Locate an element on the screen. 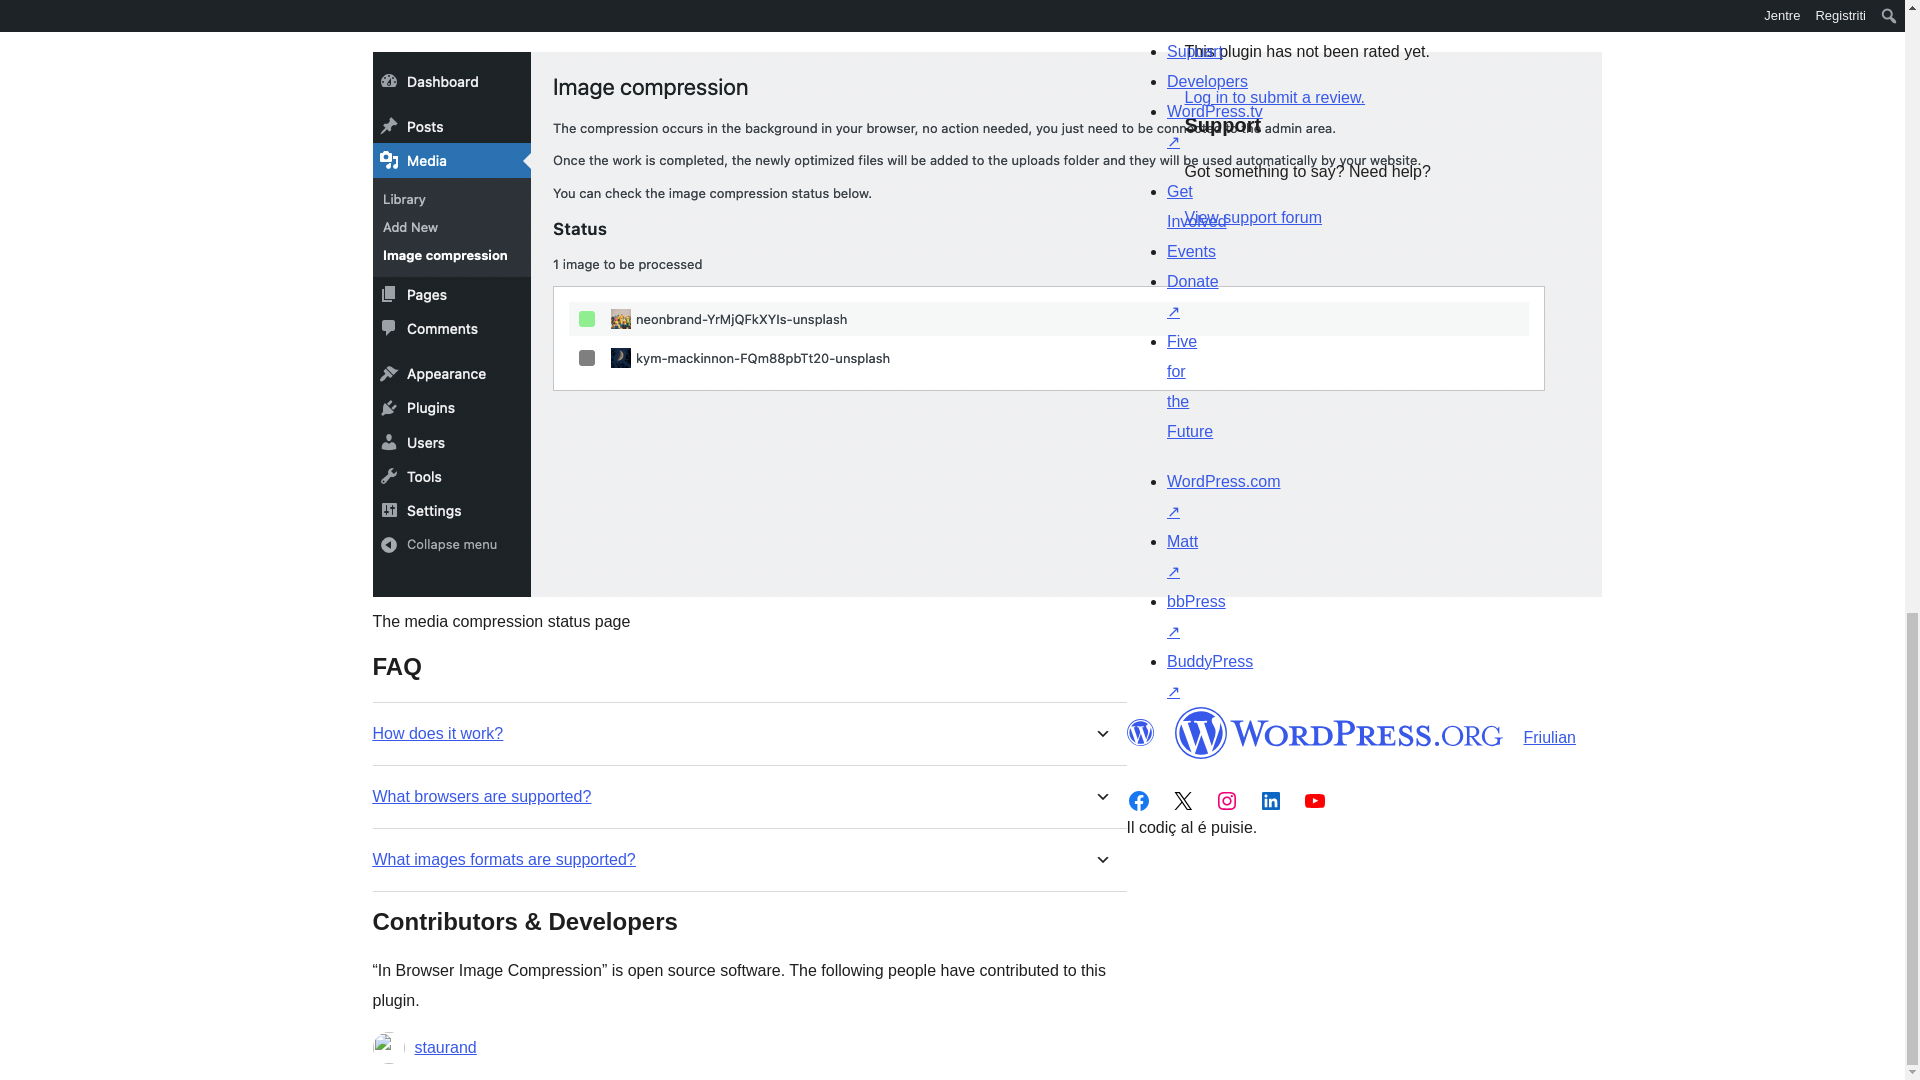 Image resolution: width=1920 pixels, height=1080 pixels. What browsers are supported? is located at coordinates (482, 796).